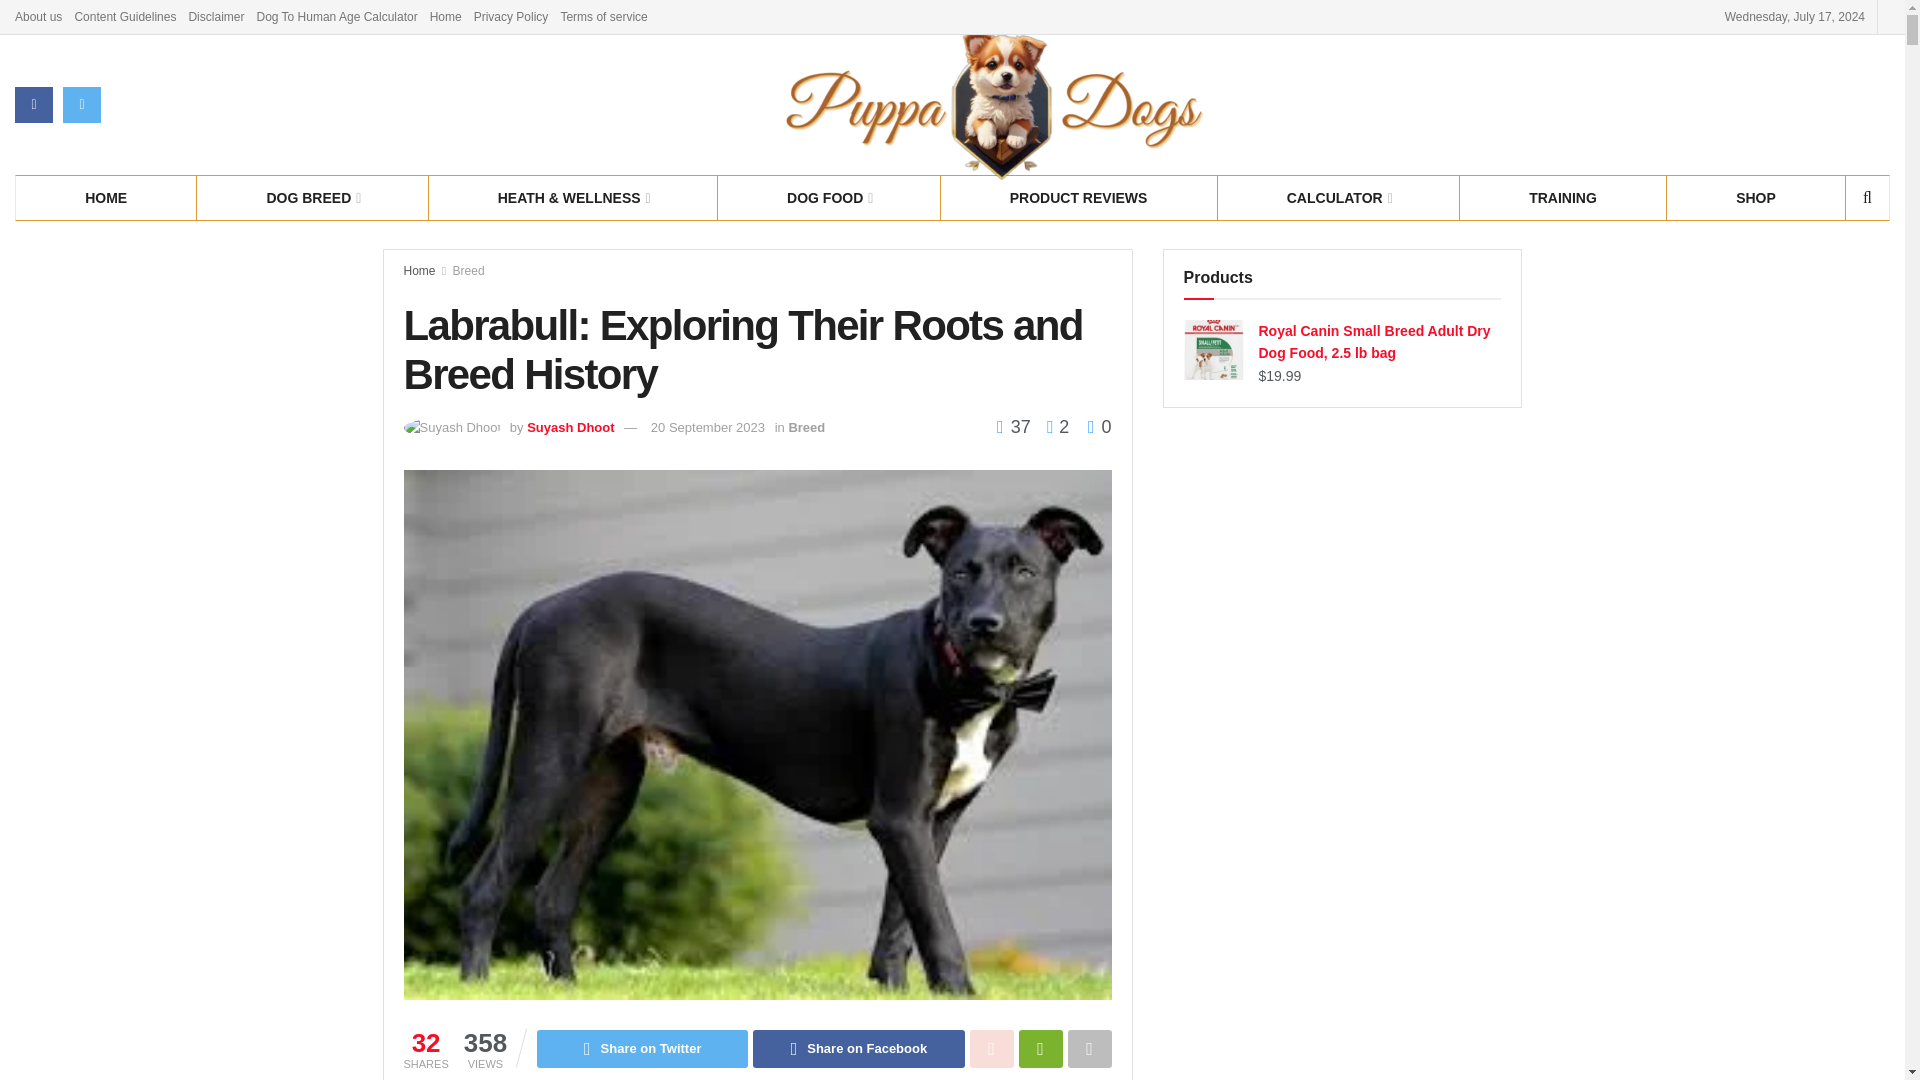 Image resolution: width=1920 pixels, height=1080 pixels. What do you see at coordinates (312, 197) in the screenshot?
I see `DOG BREED` at bounding box center [312, 197].